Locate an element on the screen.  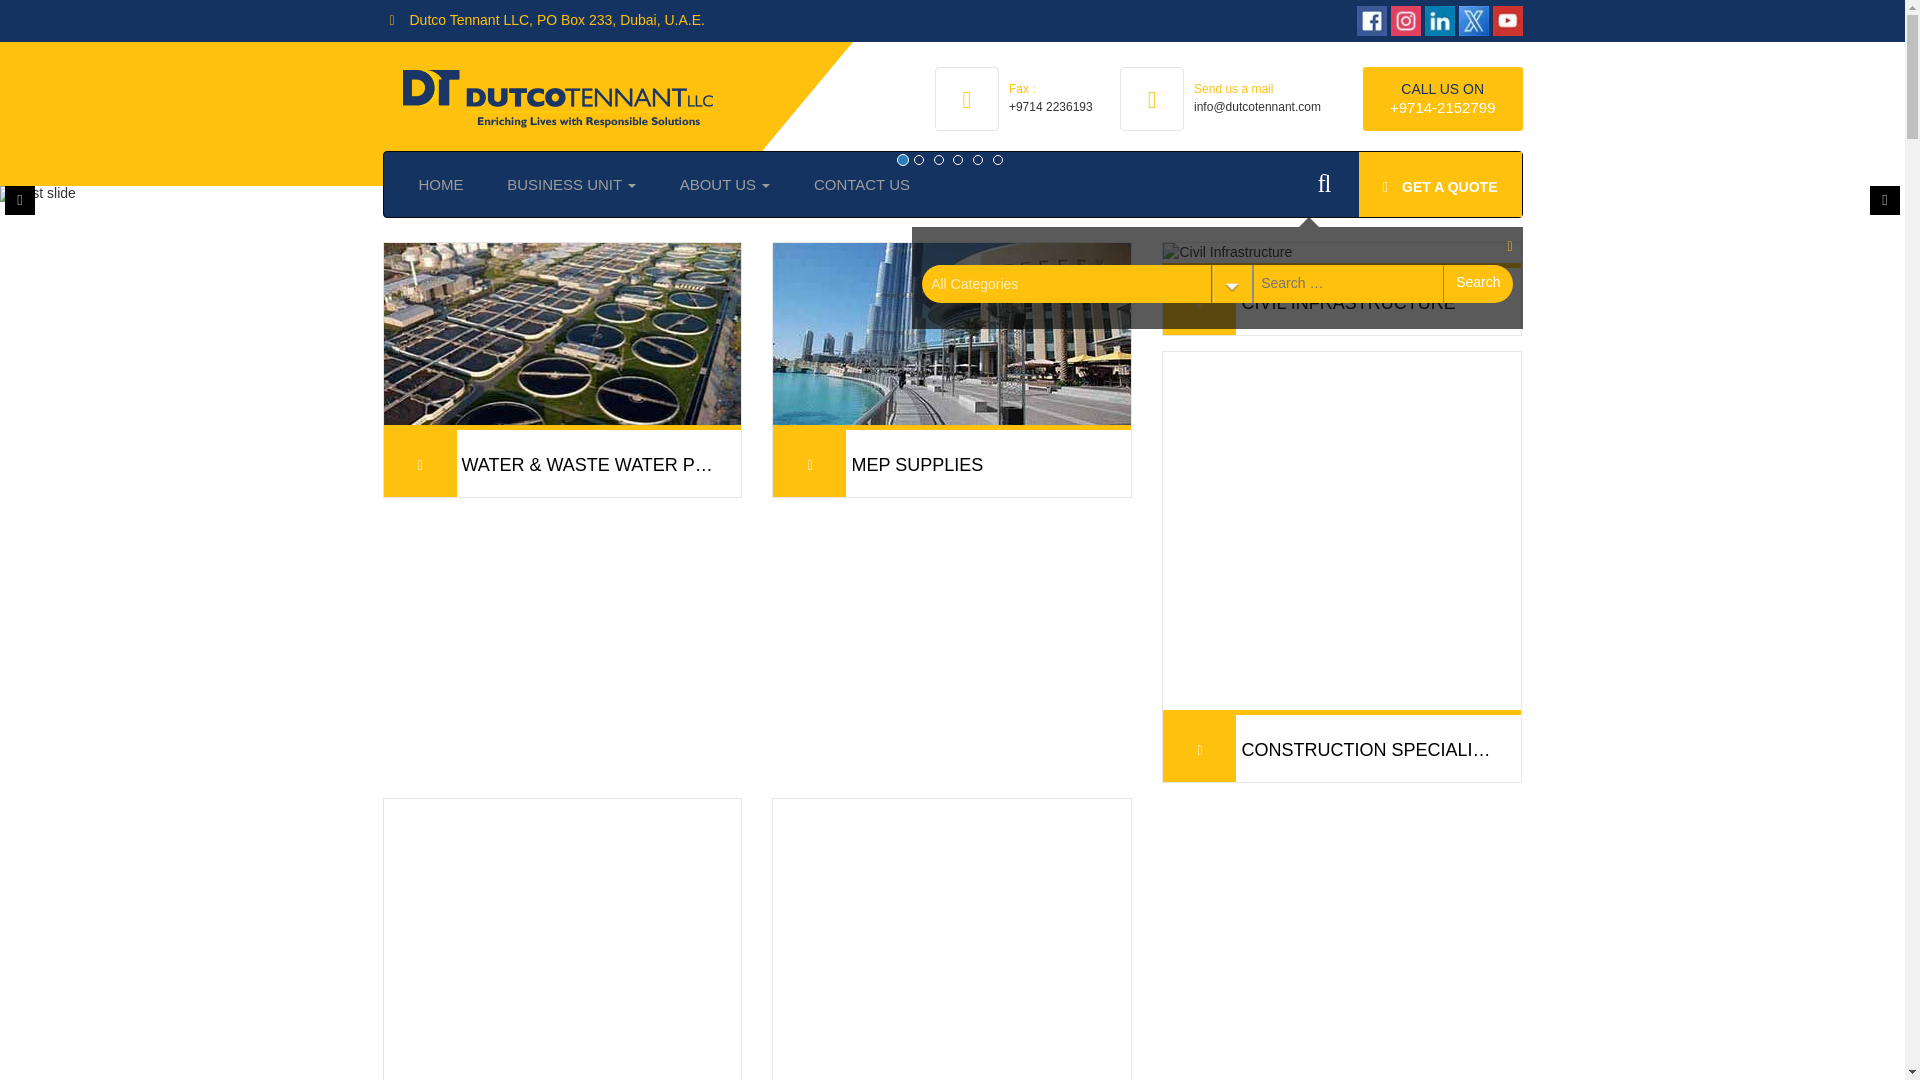
HOME is located at coordinates (440, 185).